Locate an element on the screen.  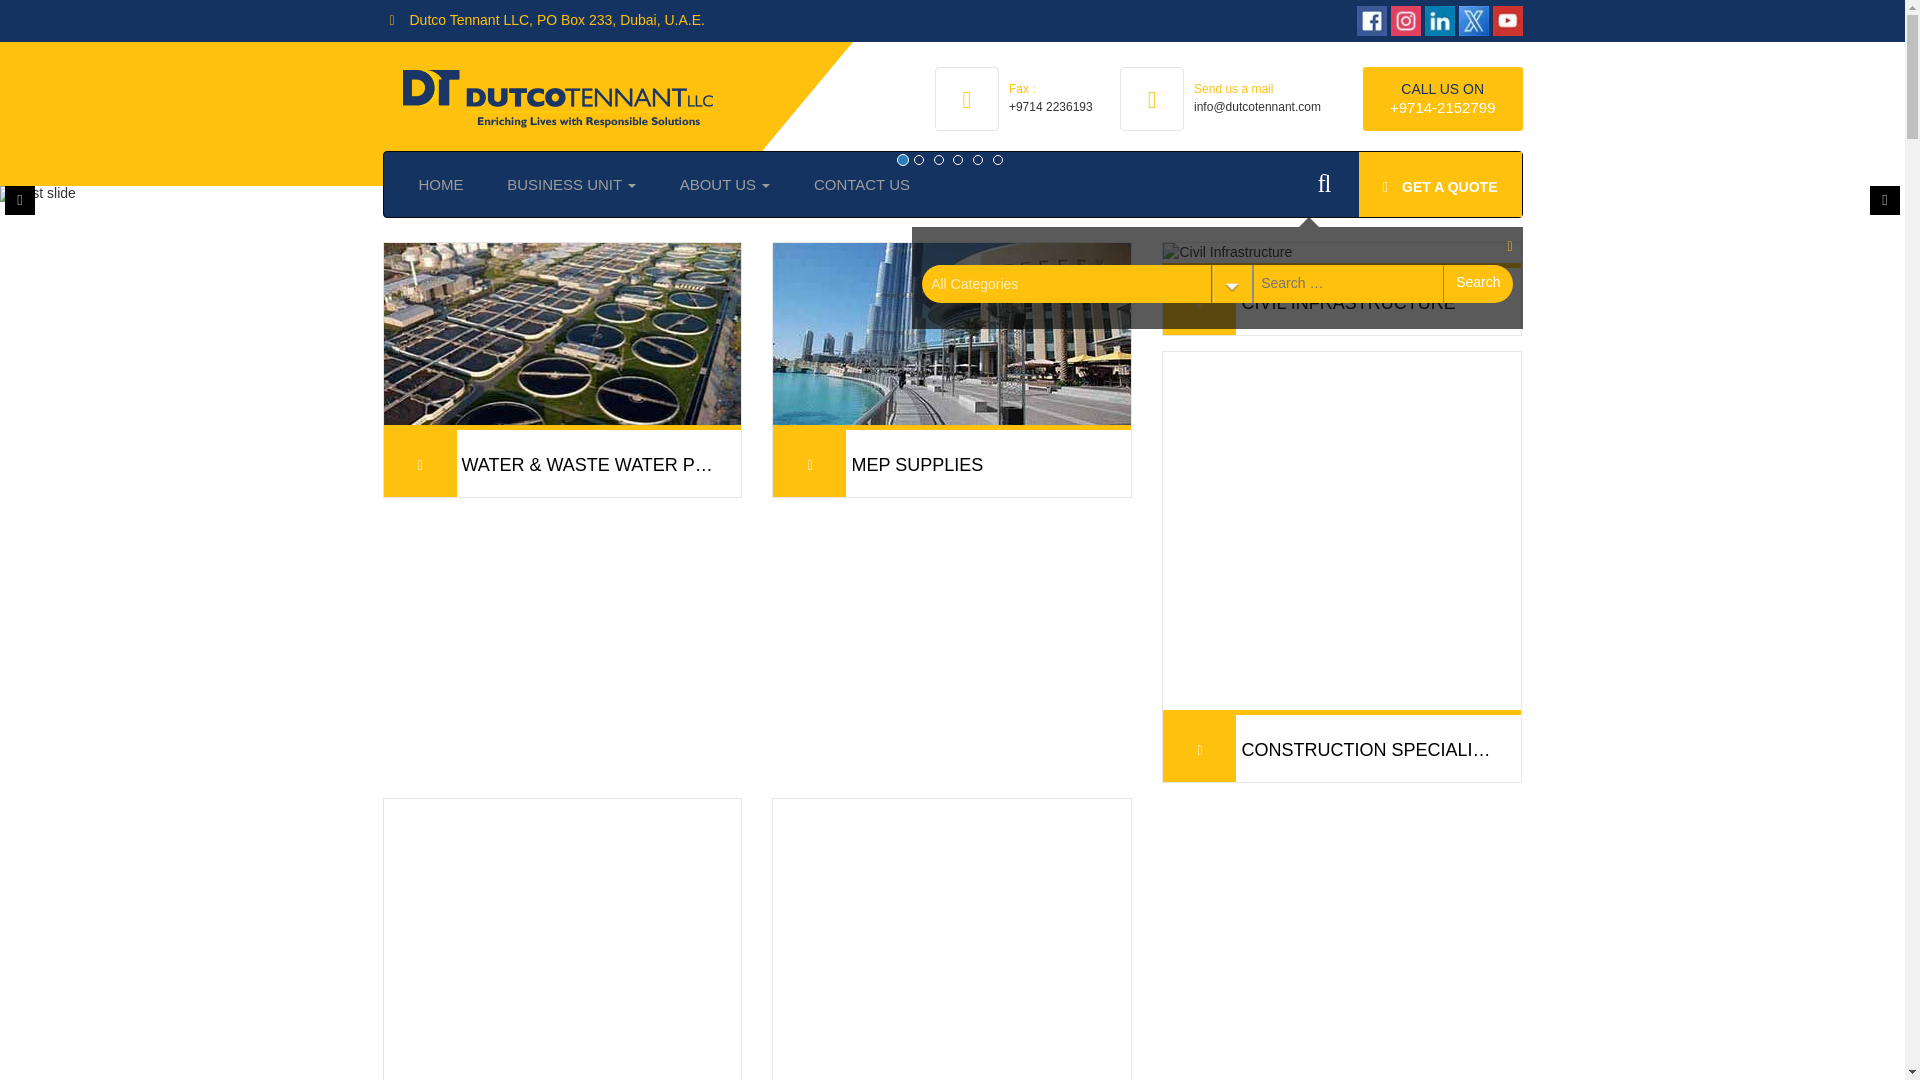
HOME is located at coordinates (440, 185).